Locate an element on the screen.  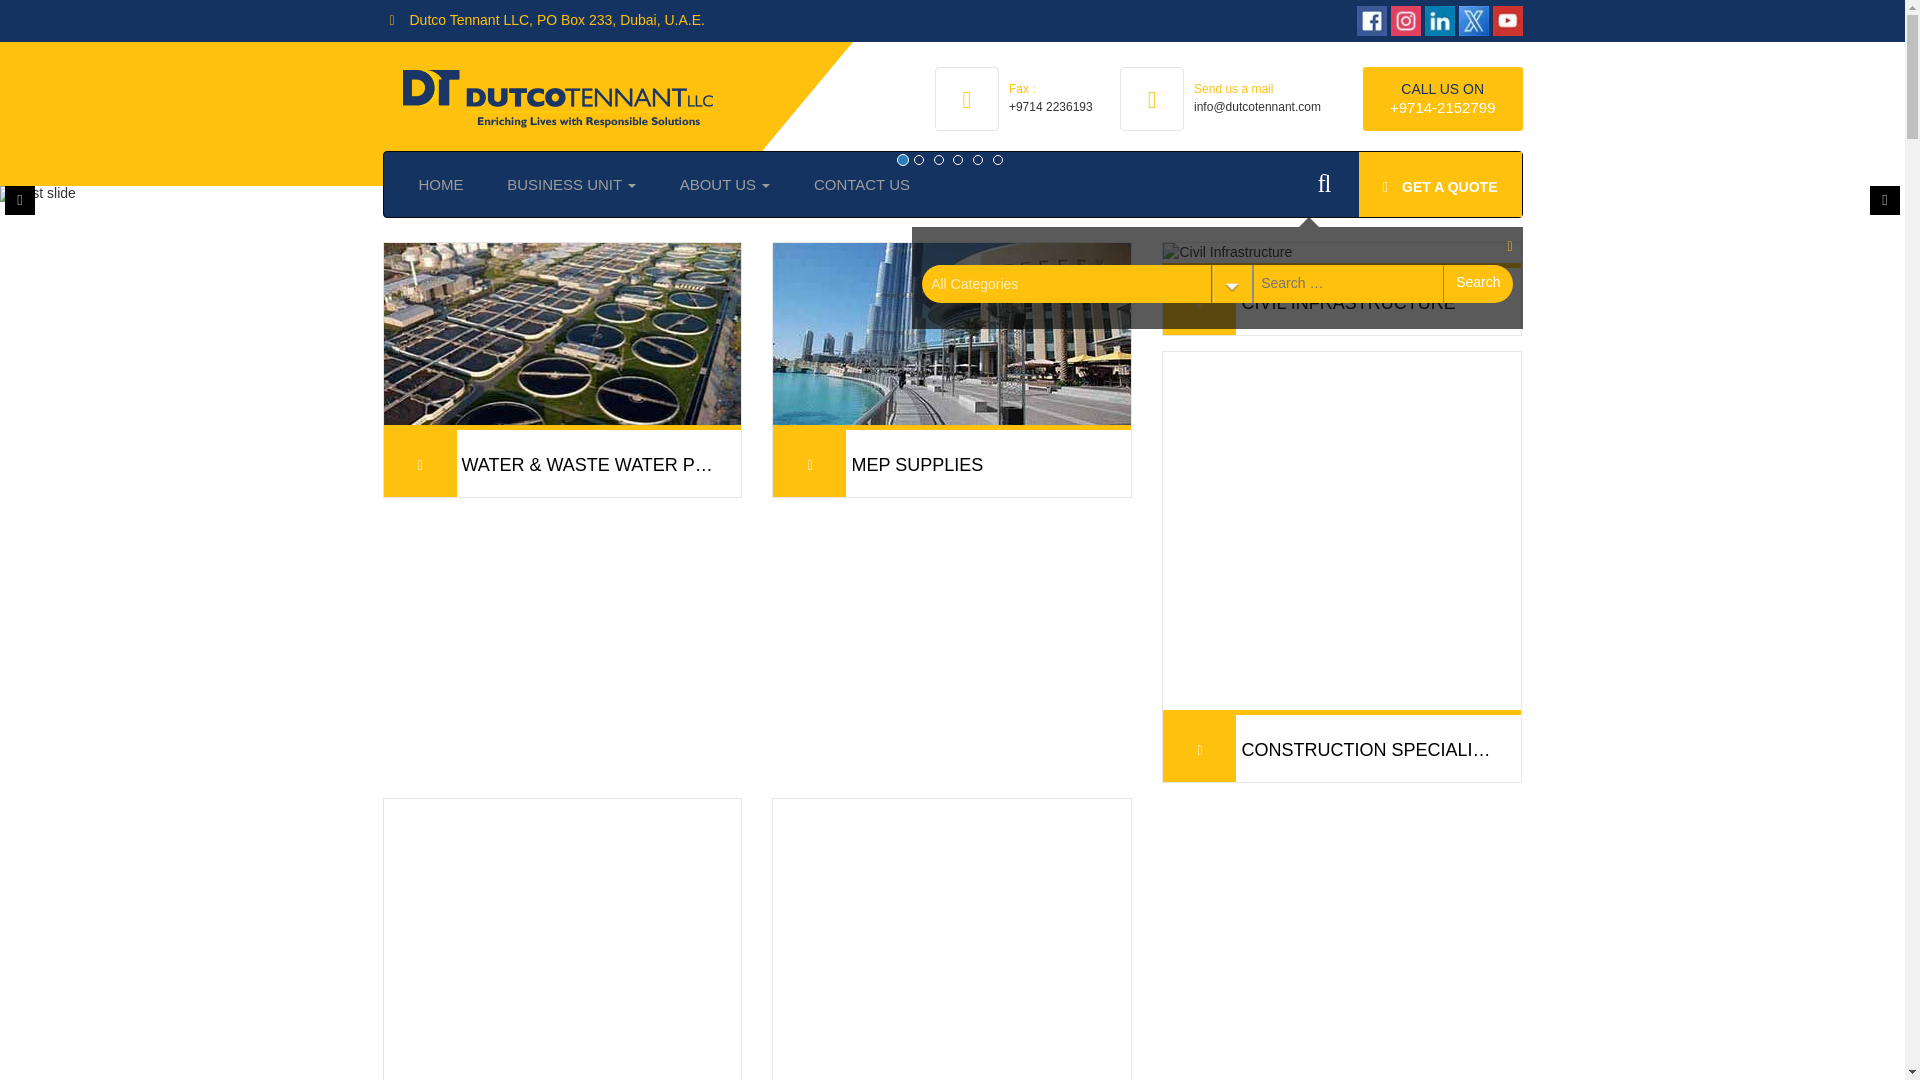
HOME is located at coordinates (440, 185).